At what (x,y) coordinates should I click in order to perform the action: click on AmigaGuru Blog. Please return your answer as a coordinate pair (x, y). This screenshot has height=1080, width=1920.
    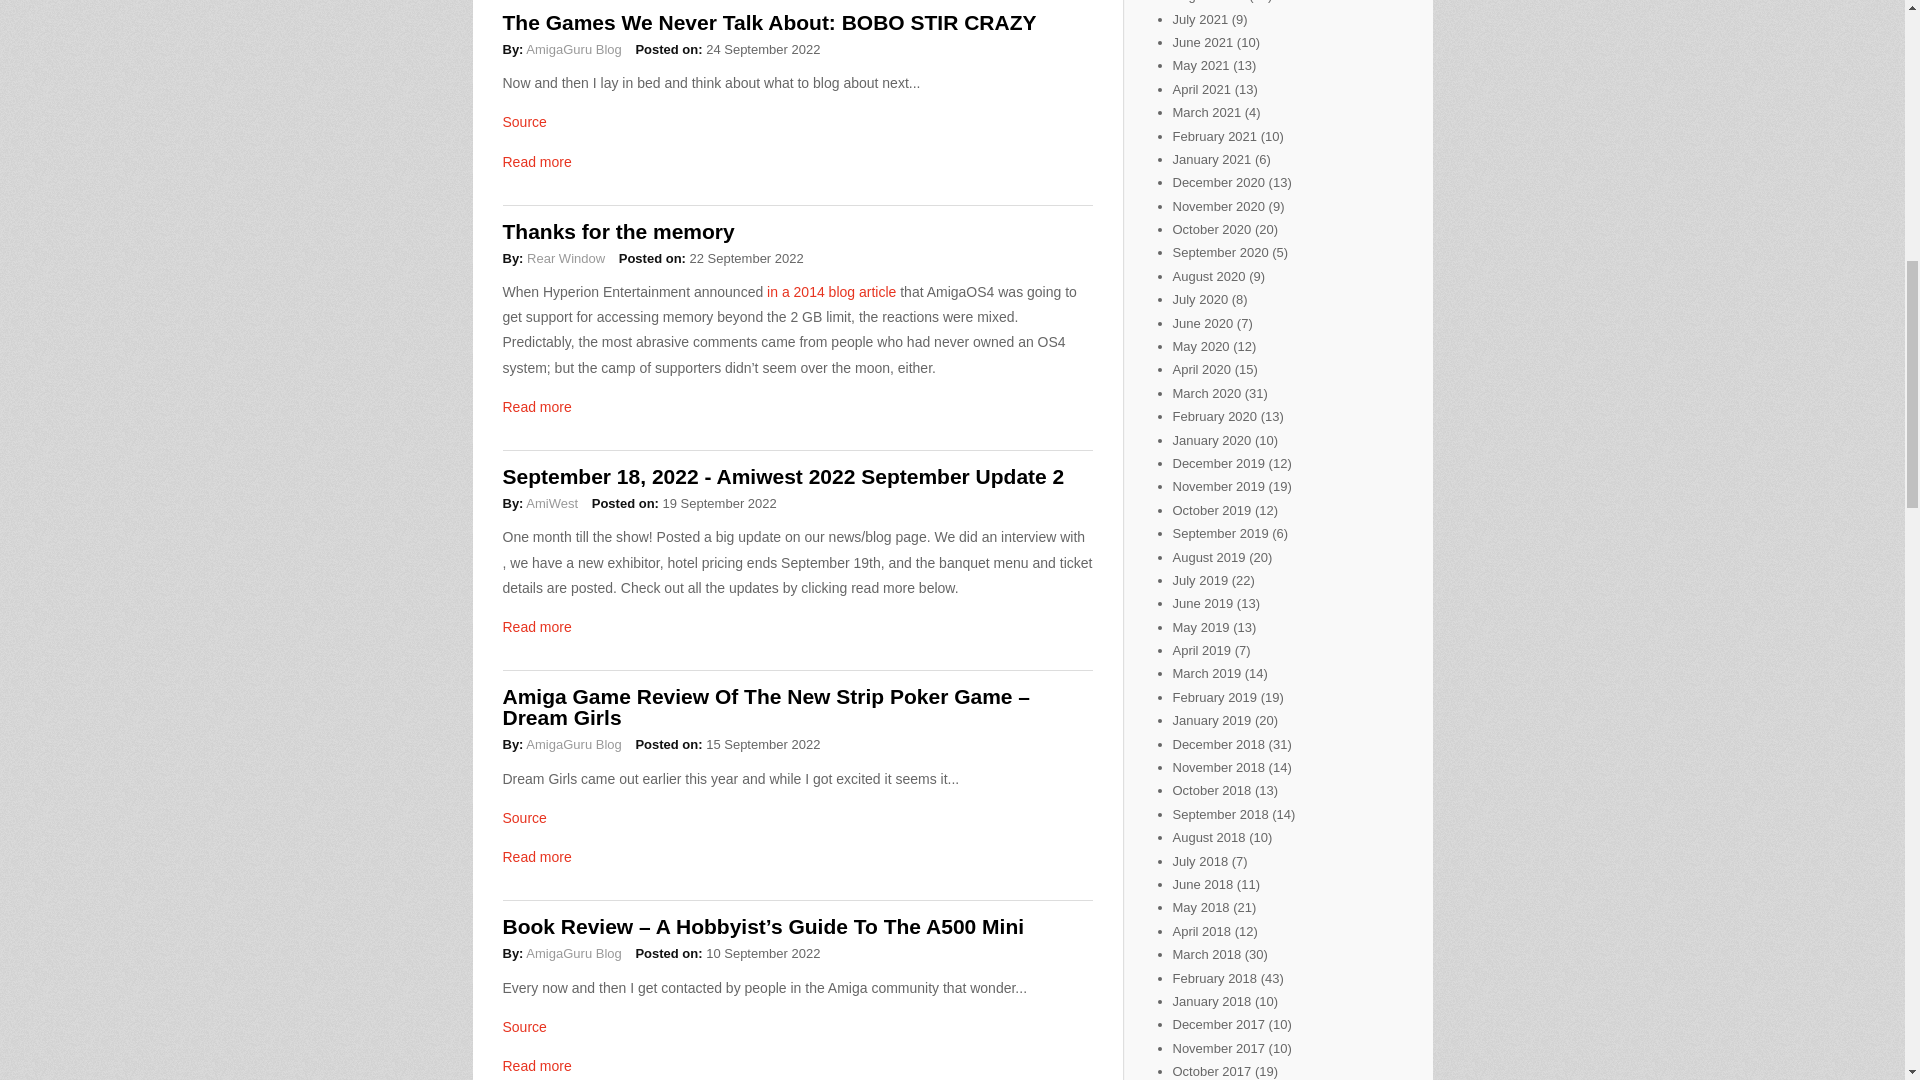
    Looking at the image, I should click on (573, 954).